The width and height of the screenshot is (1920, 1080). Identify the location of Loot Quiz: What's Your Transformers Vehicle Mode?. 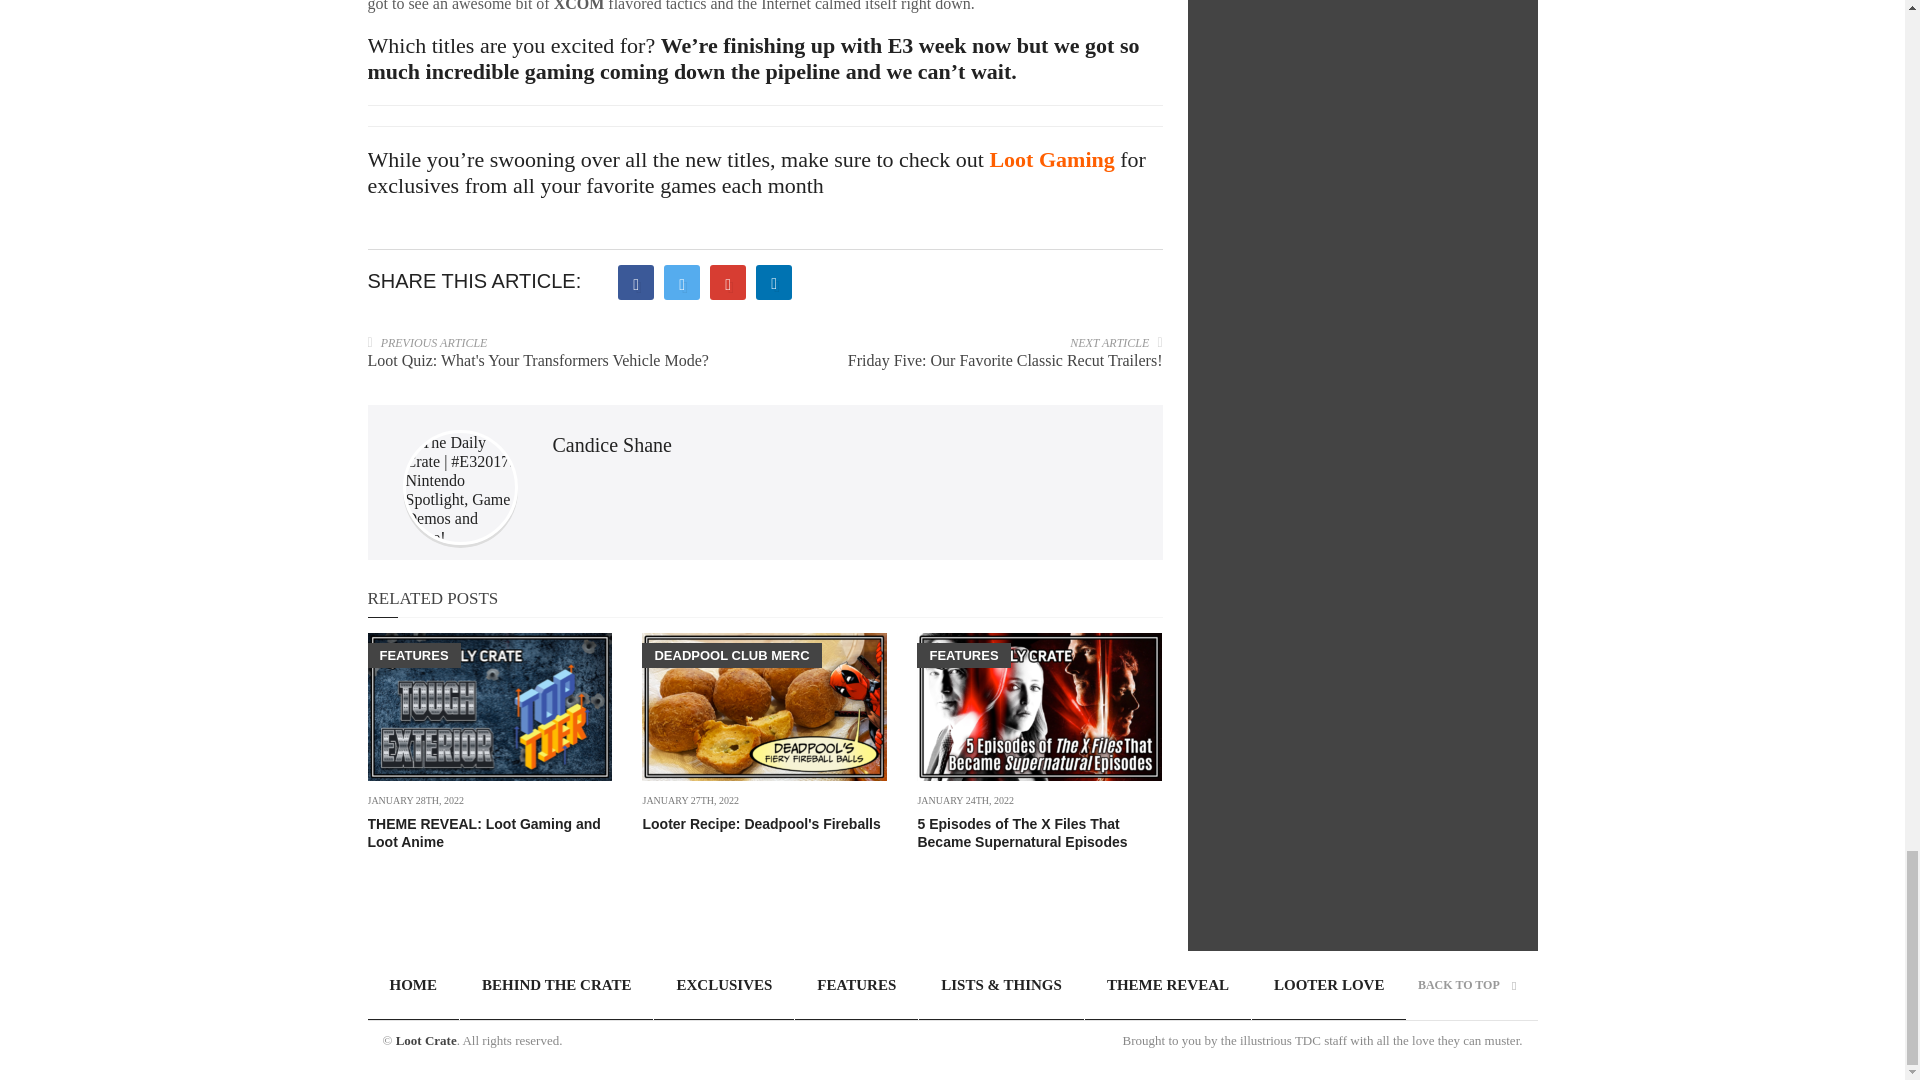
(538, 360).